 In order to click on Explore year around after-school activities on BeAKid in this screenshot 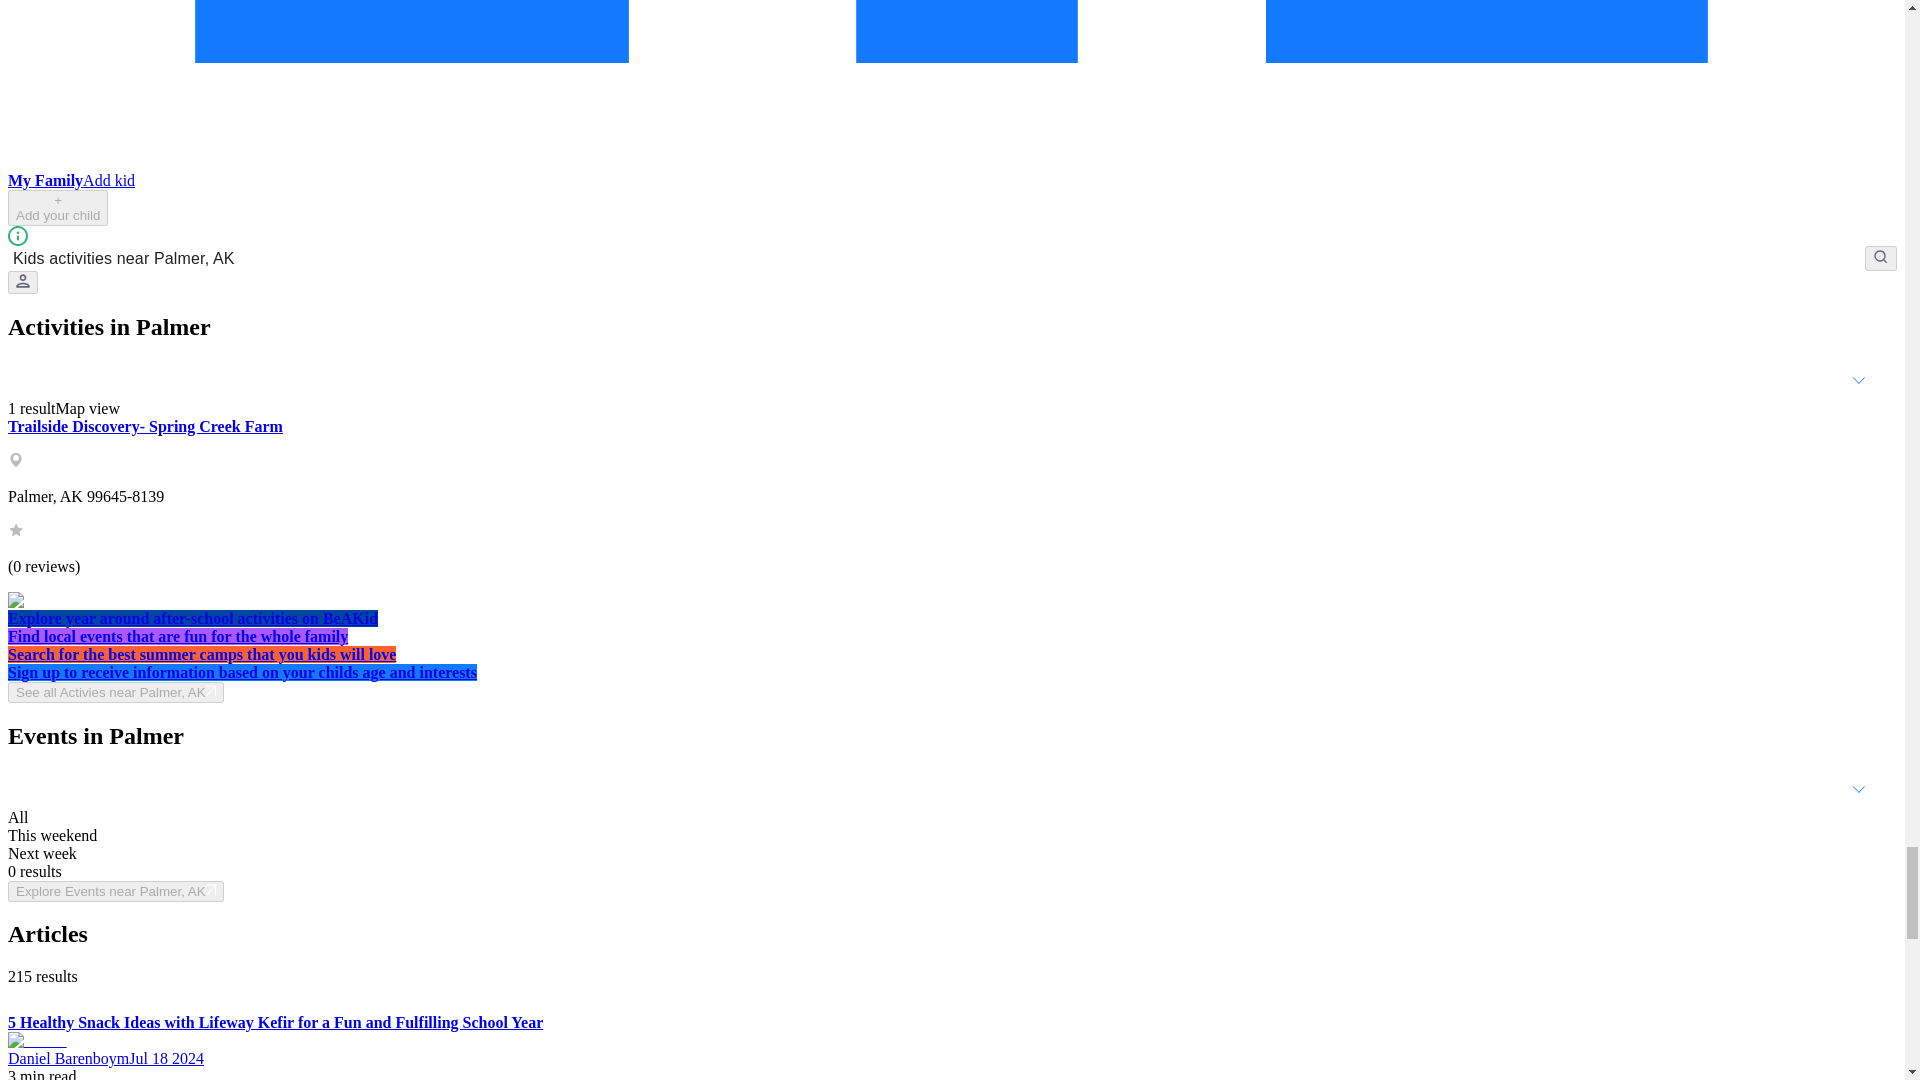, I will do `click(192, 618)`.